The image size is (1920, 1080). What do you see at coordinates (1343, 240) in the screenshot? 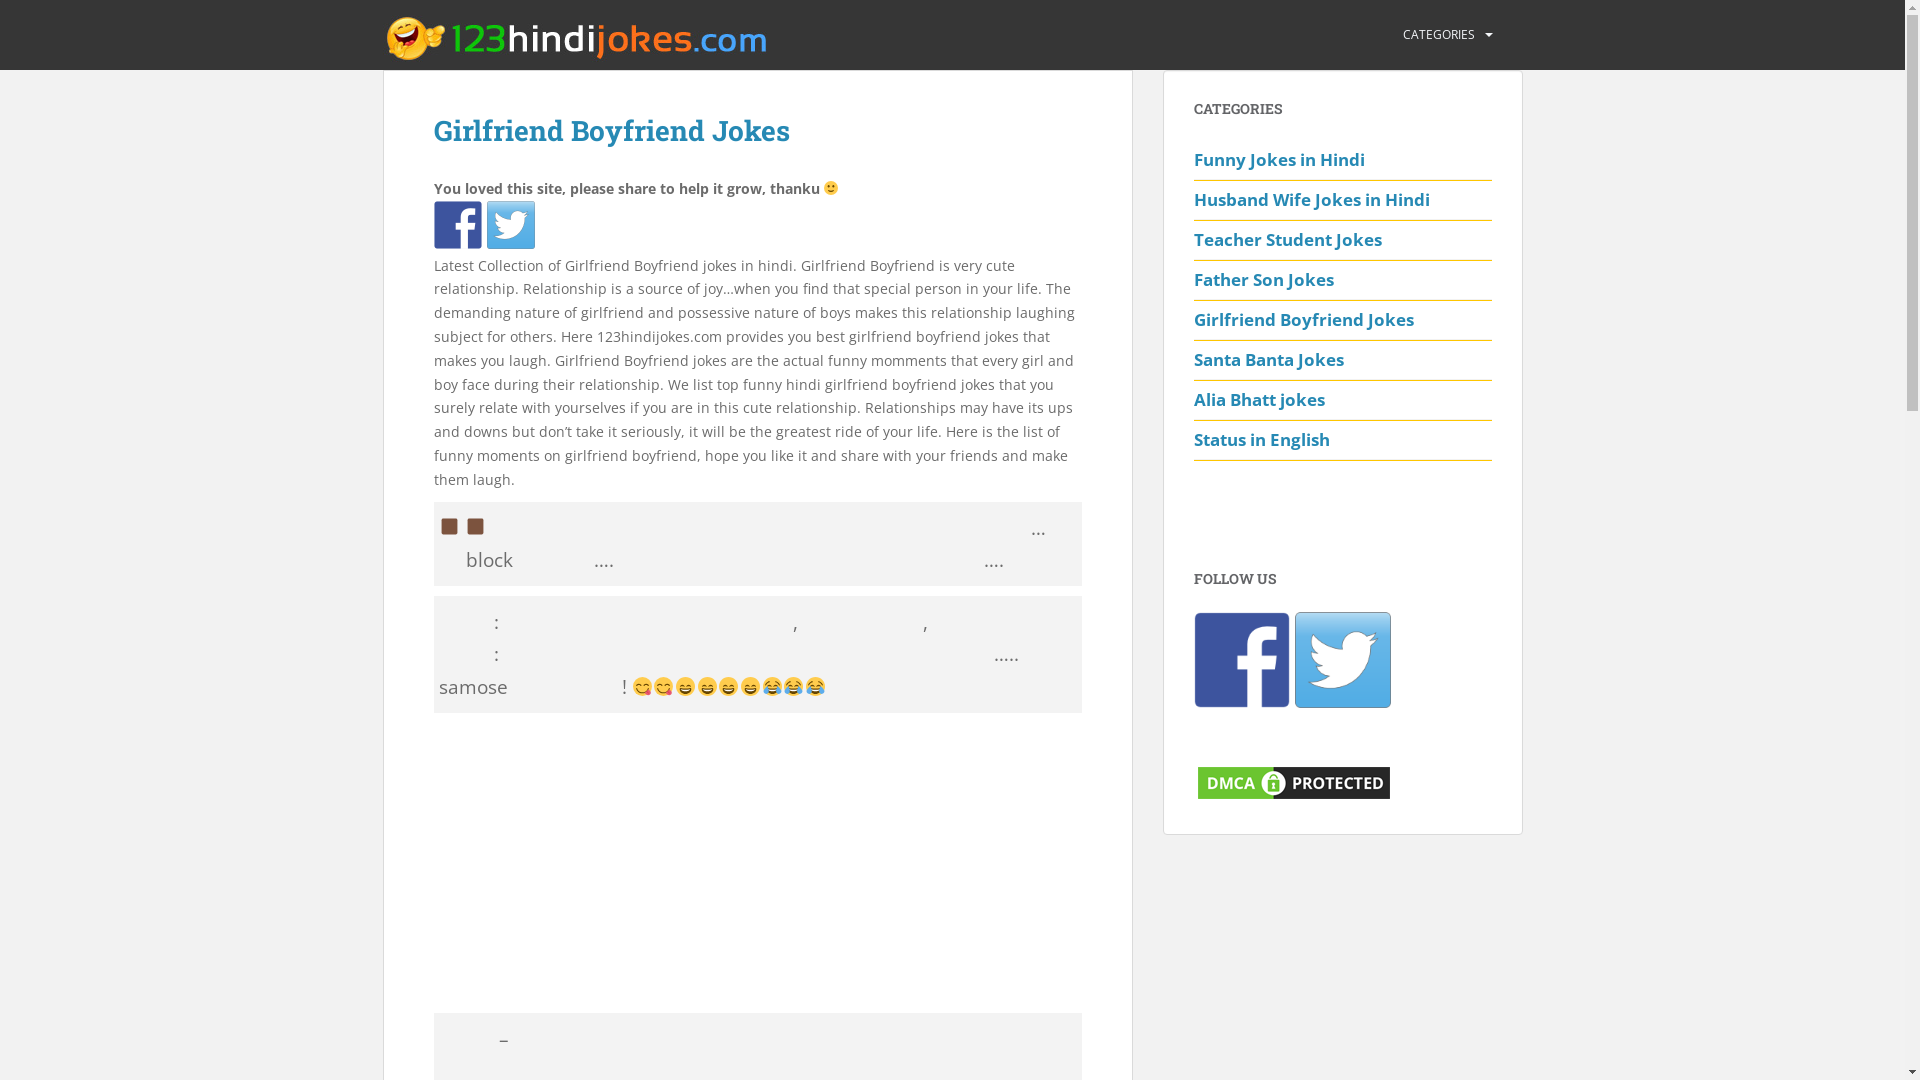
I see `Teacher Student Jokes` at bounding box center [1343, 240].